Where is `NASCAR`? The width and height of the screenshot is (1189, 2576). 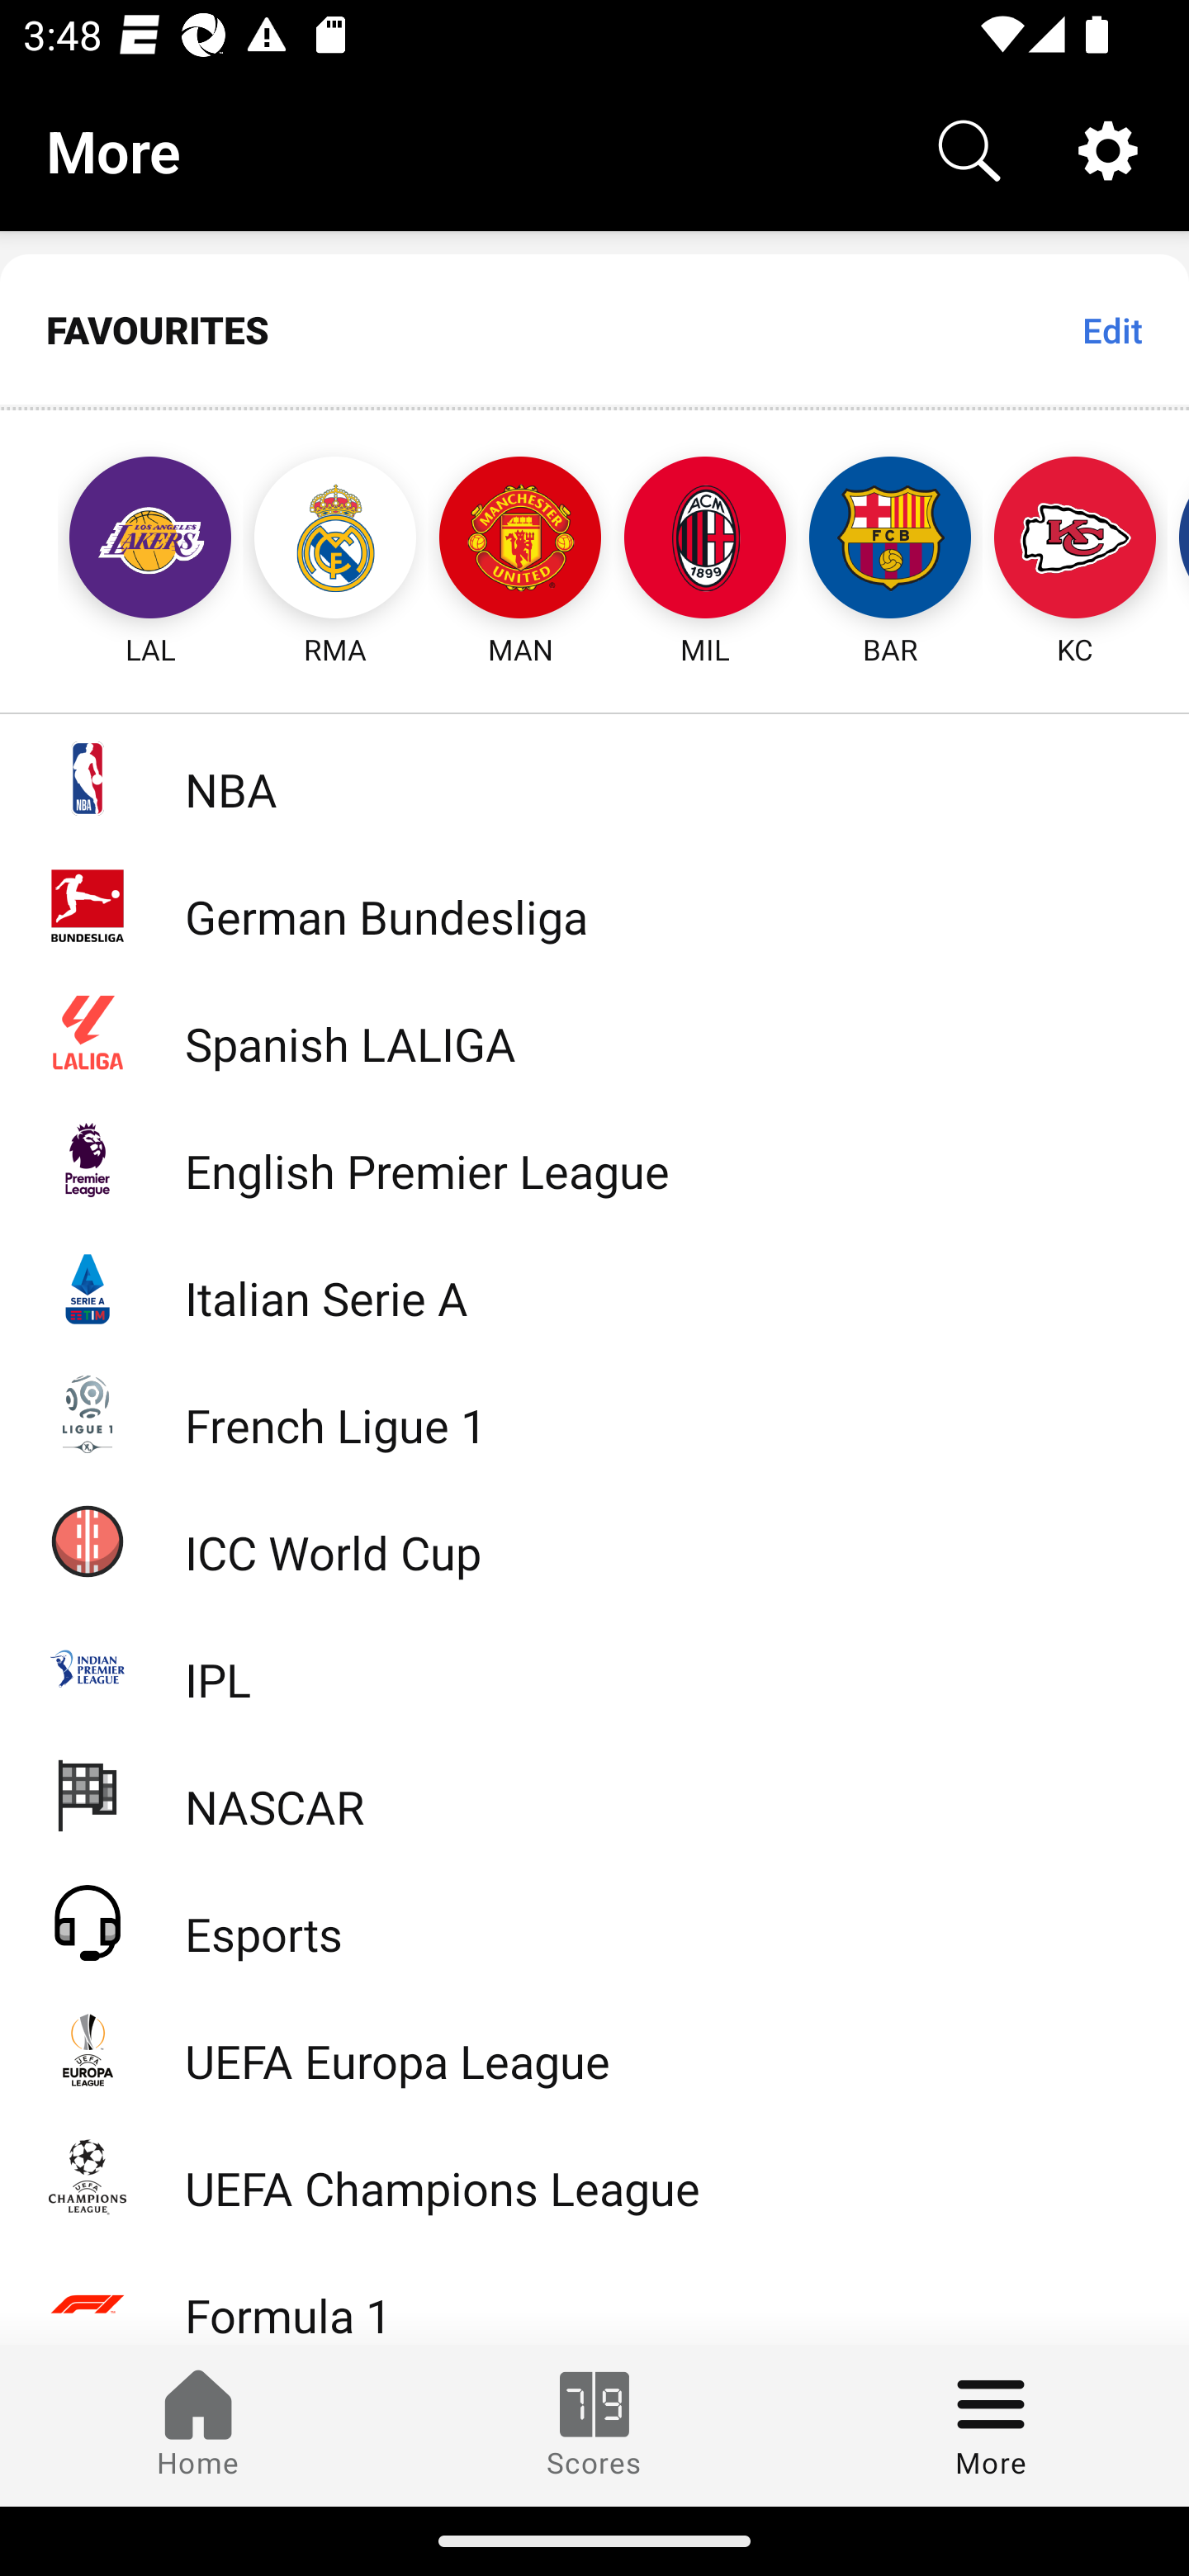 NASCAR is located at coordinates (594, 1793).